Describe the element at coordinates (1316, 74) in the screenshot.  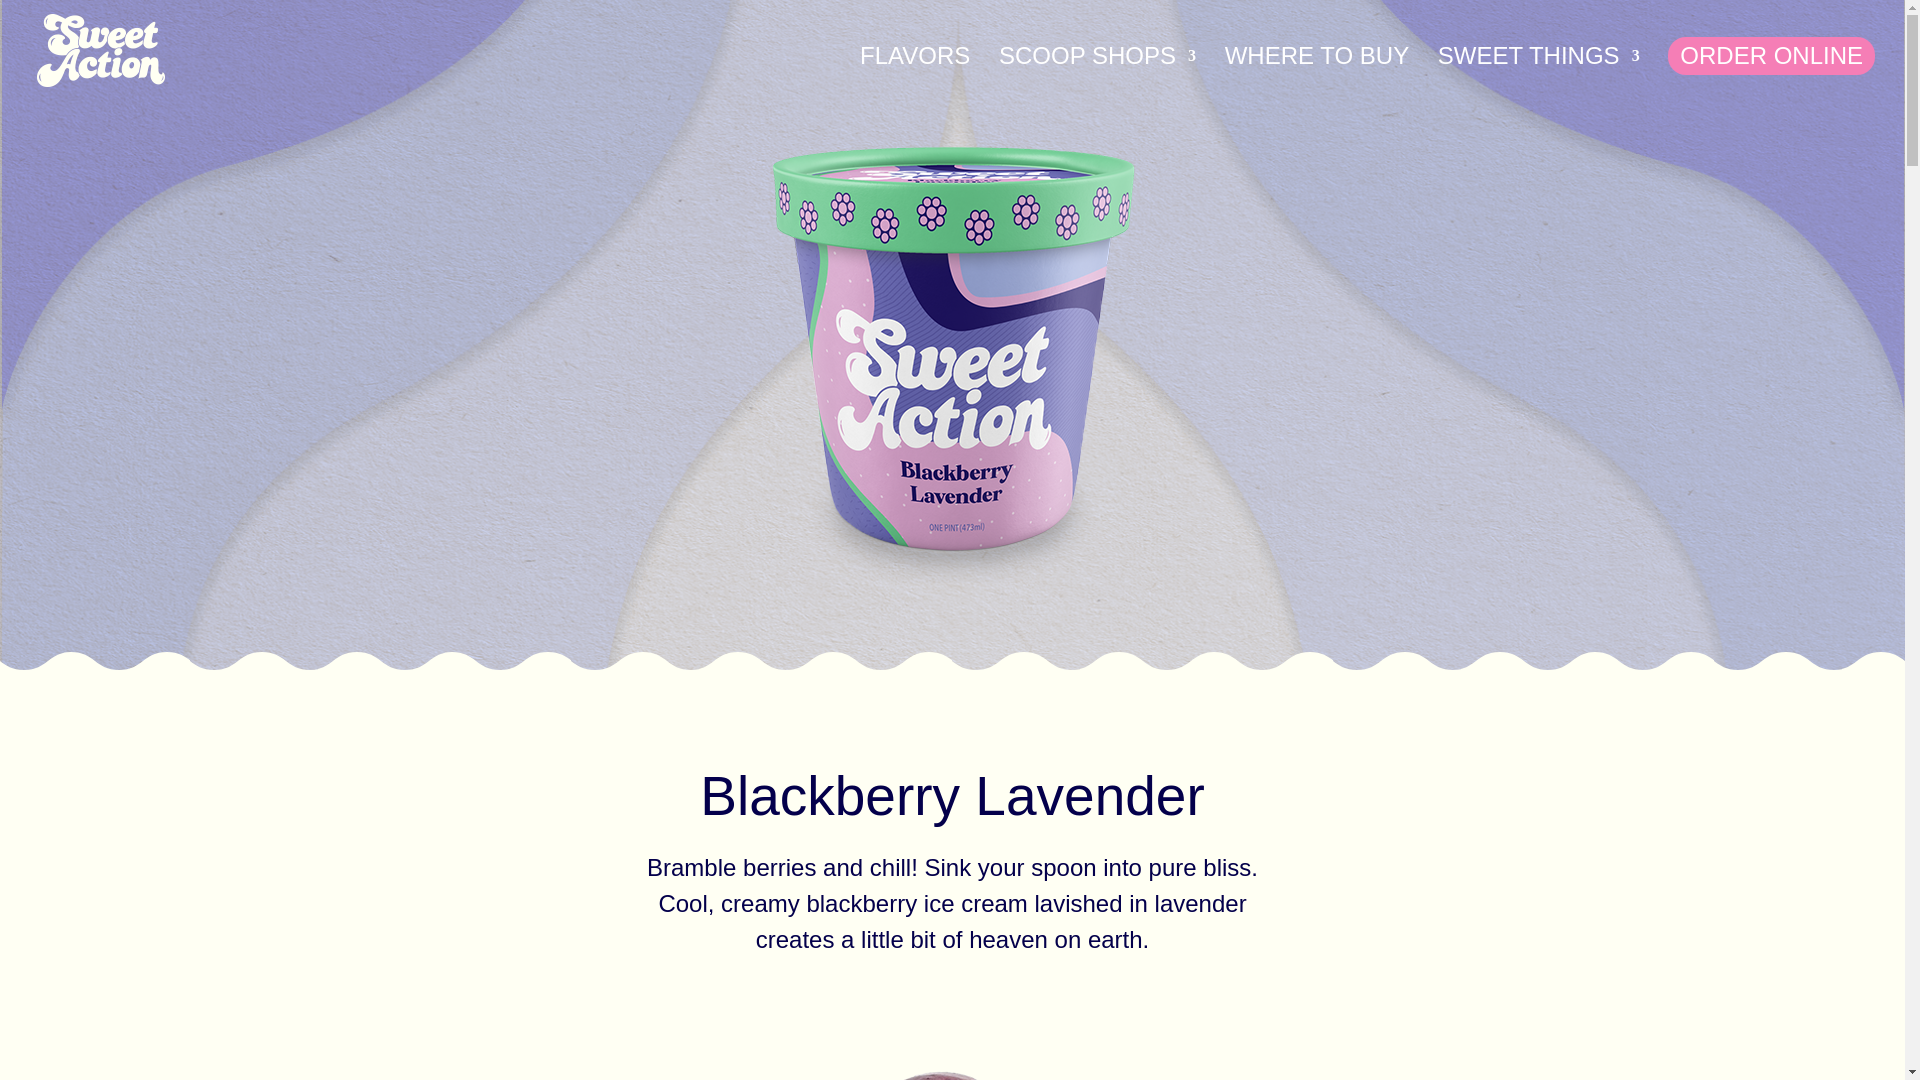
I see `WHERE TO BUY` at that location.